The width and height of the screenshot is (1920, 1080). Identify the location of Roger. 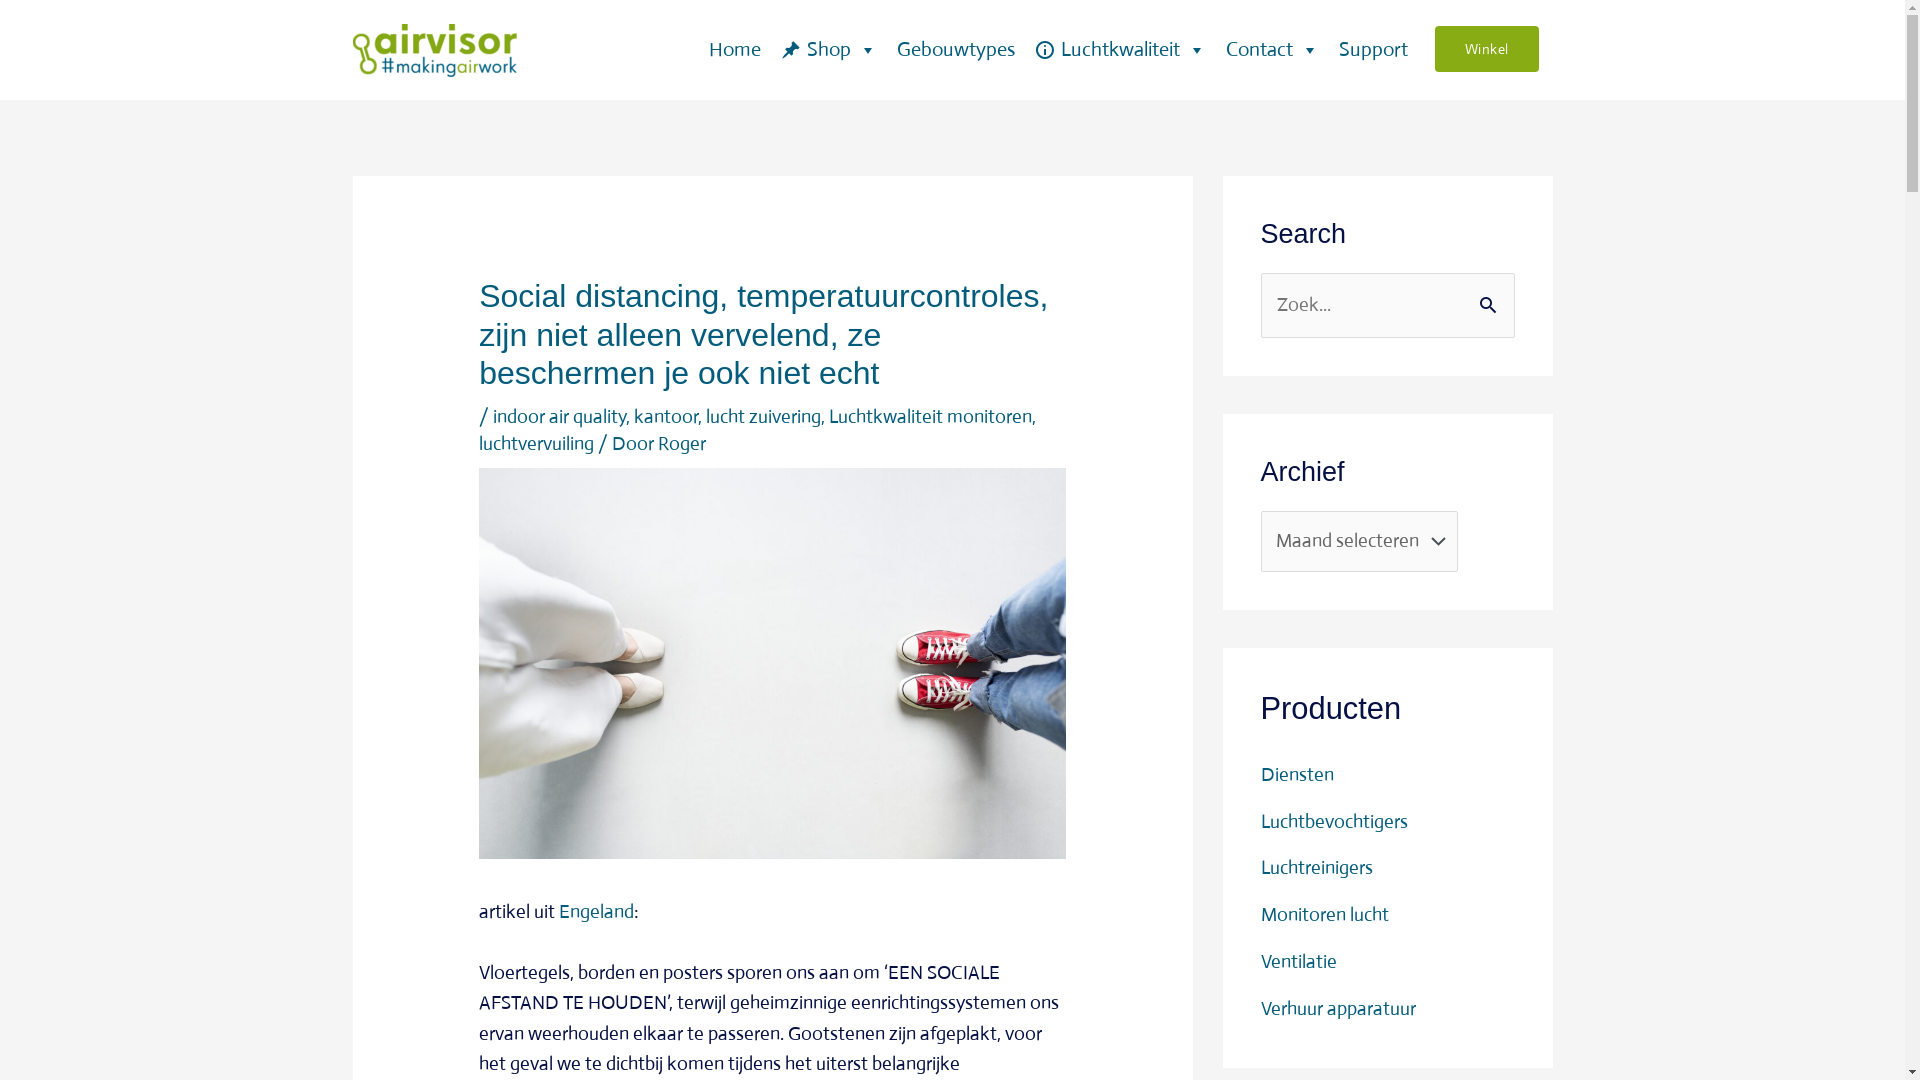
(682, 444).